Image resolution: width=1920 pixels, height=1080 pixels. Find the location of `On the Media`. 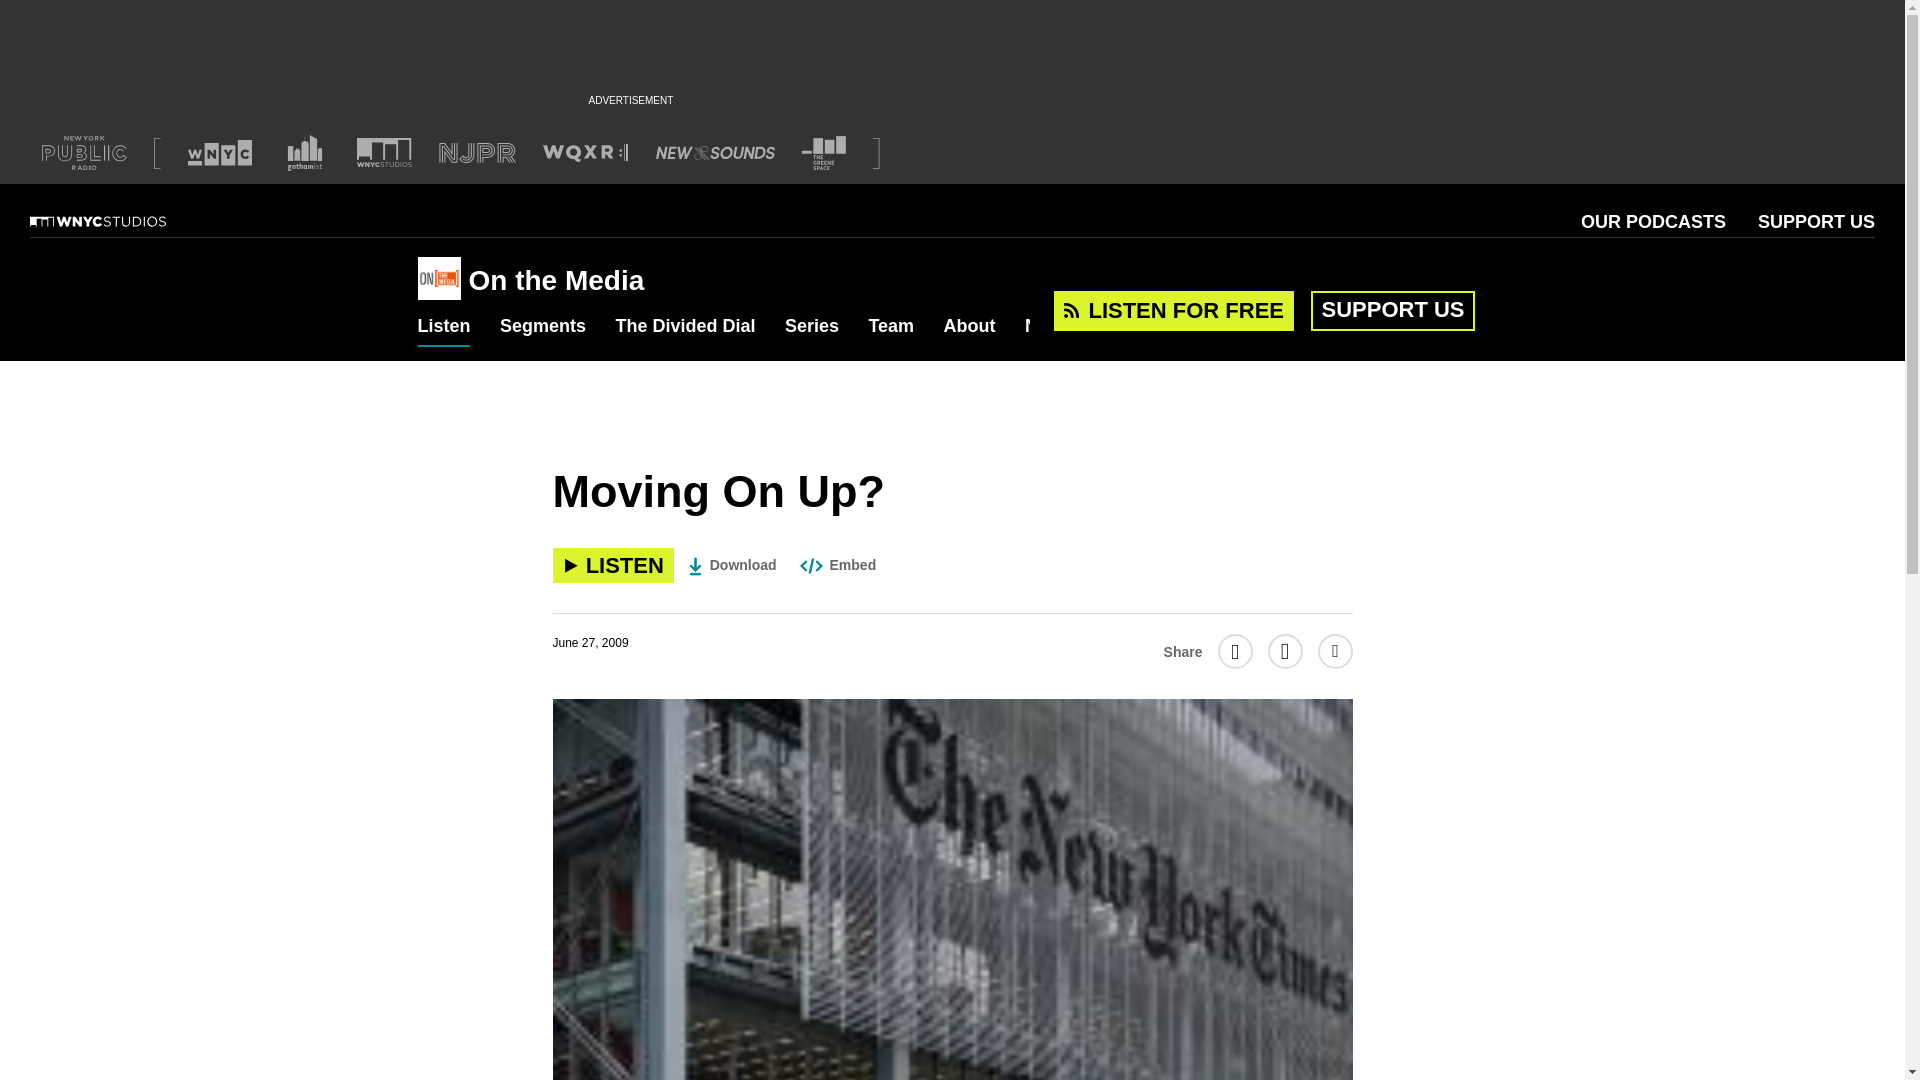

On the Media is located at coordinates (443, 280).